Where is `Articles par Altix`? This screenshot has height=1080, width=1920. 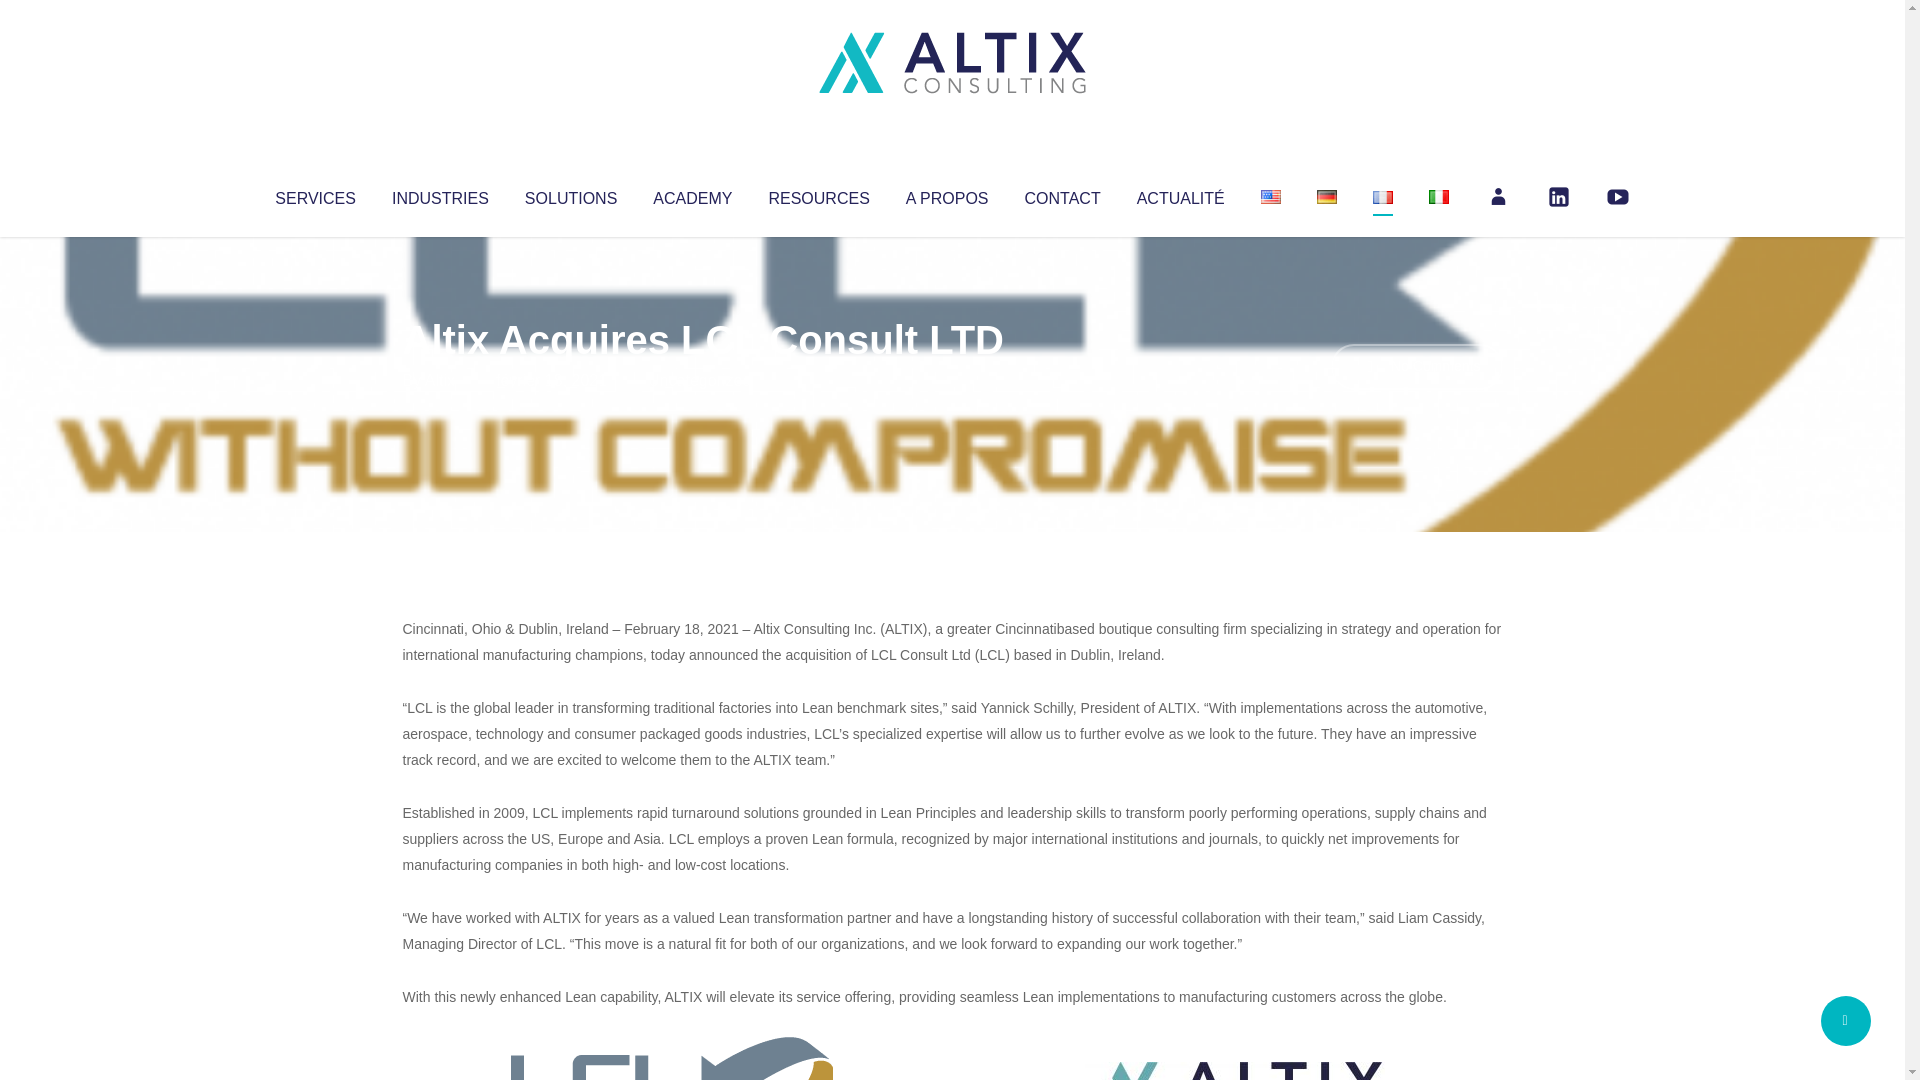
Articles par Altix is located at coordinates (440, 380).